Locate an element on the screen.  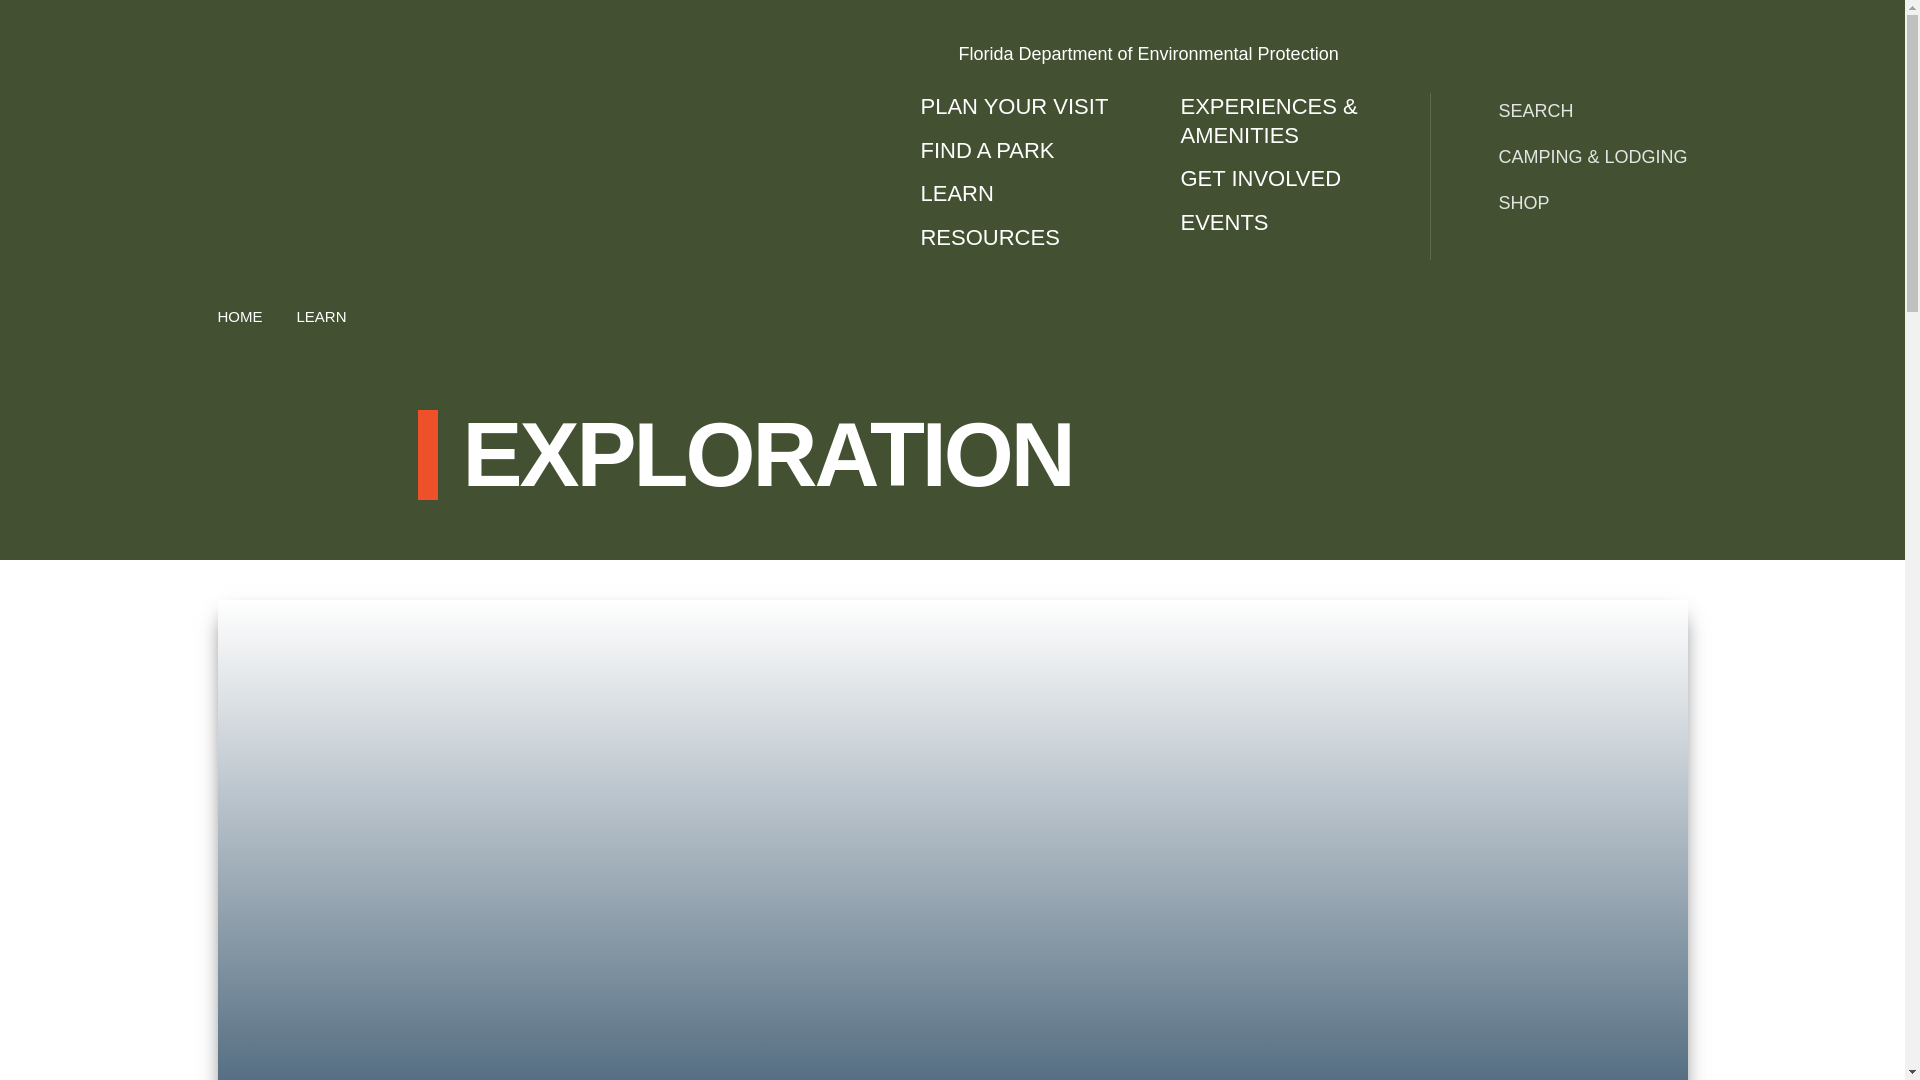
EVENTS is located at coordinates (1290, 223).